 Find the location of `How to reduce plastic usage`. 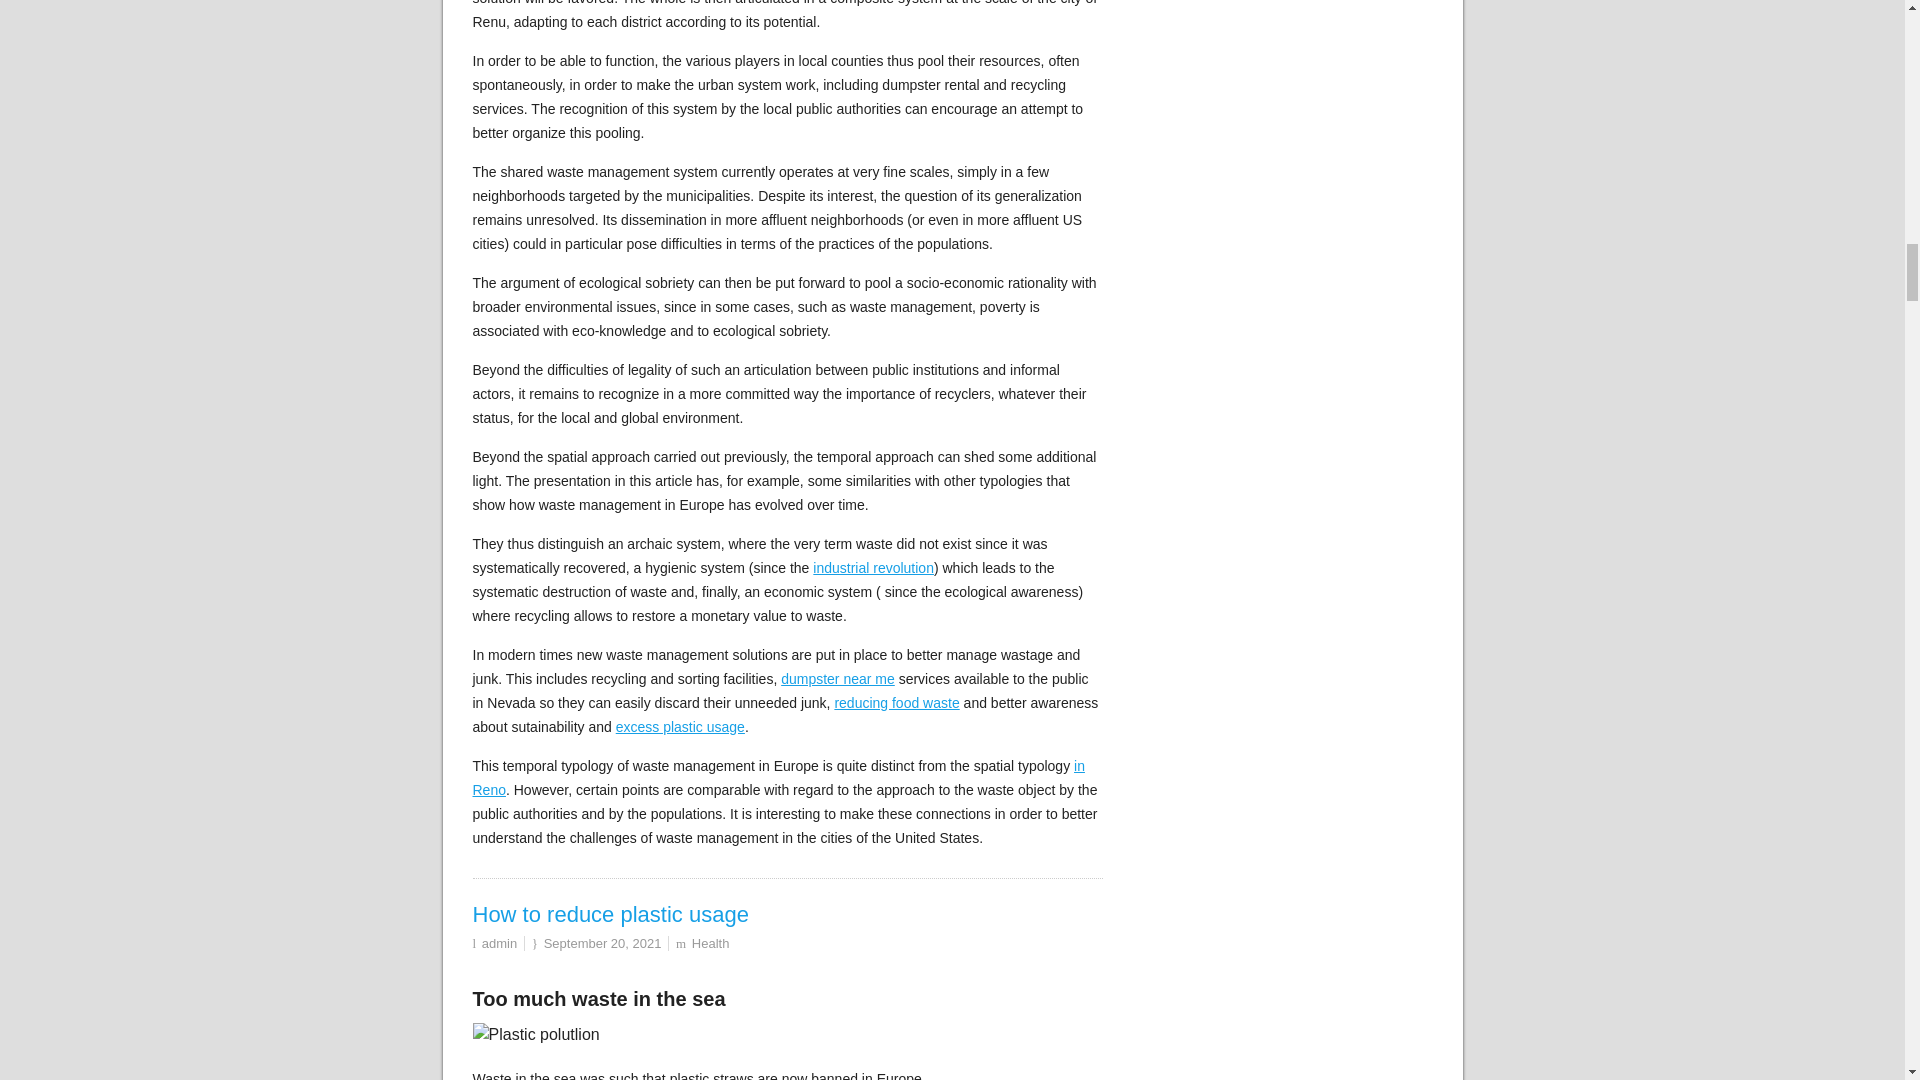

How to reduce plastic usage is located at coordinates (610, 914).